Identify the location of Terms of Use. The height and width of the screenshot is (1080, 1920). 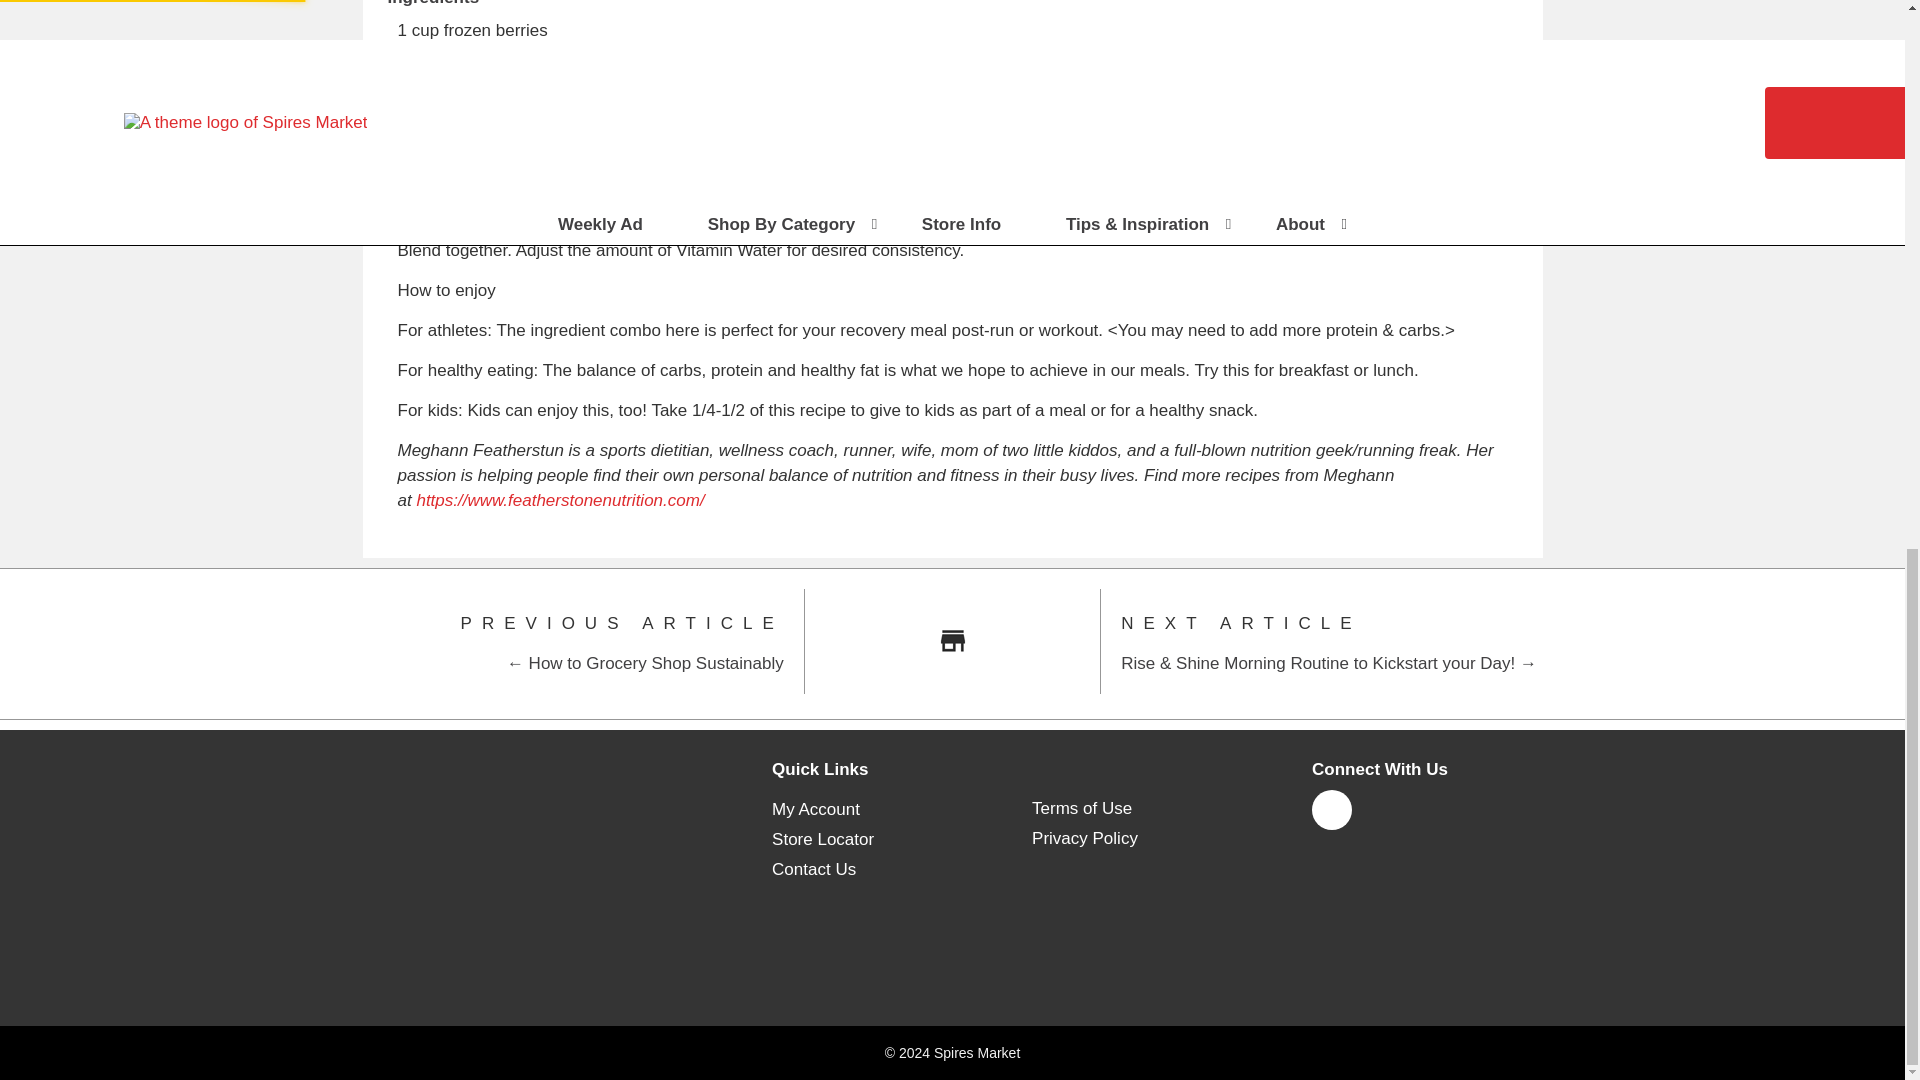
(1082, 808).